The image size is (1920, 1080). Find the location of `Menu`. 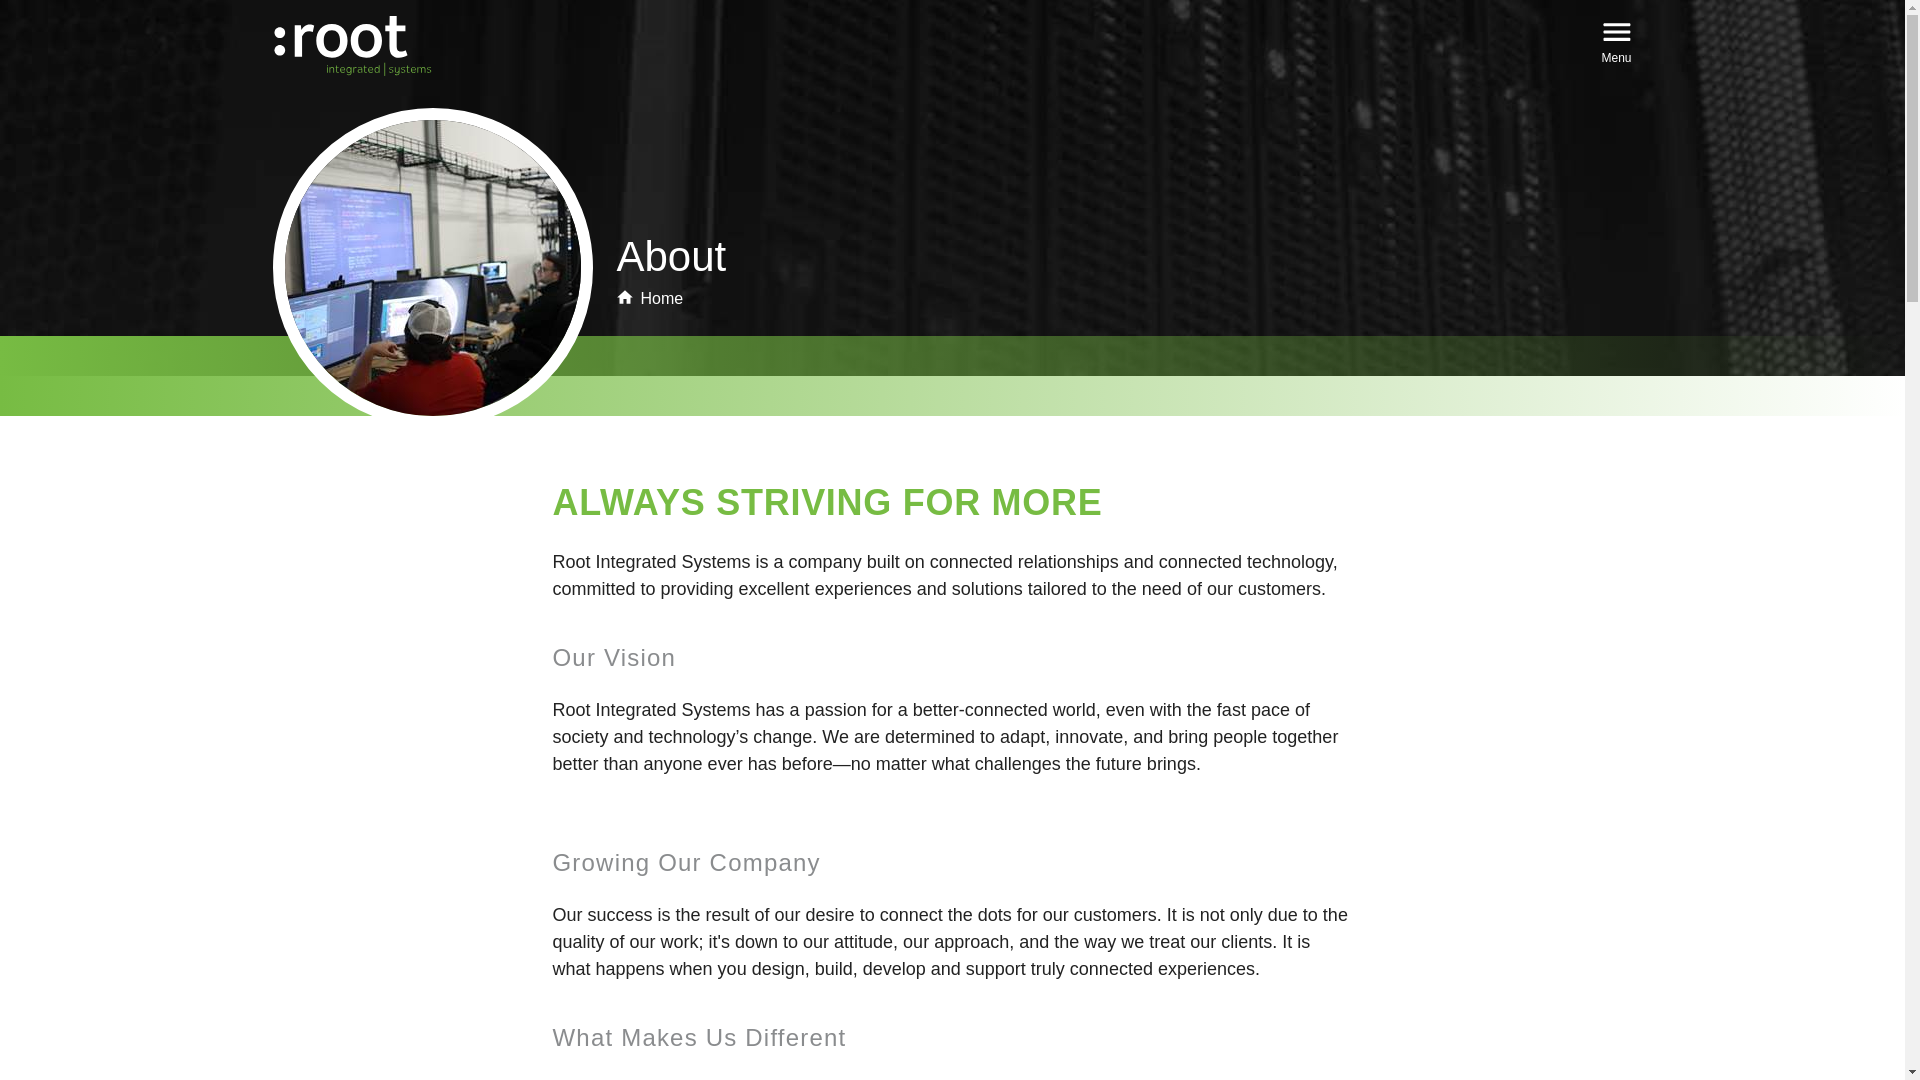

Menu is located at coordinates (1615, 40).